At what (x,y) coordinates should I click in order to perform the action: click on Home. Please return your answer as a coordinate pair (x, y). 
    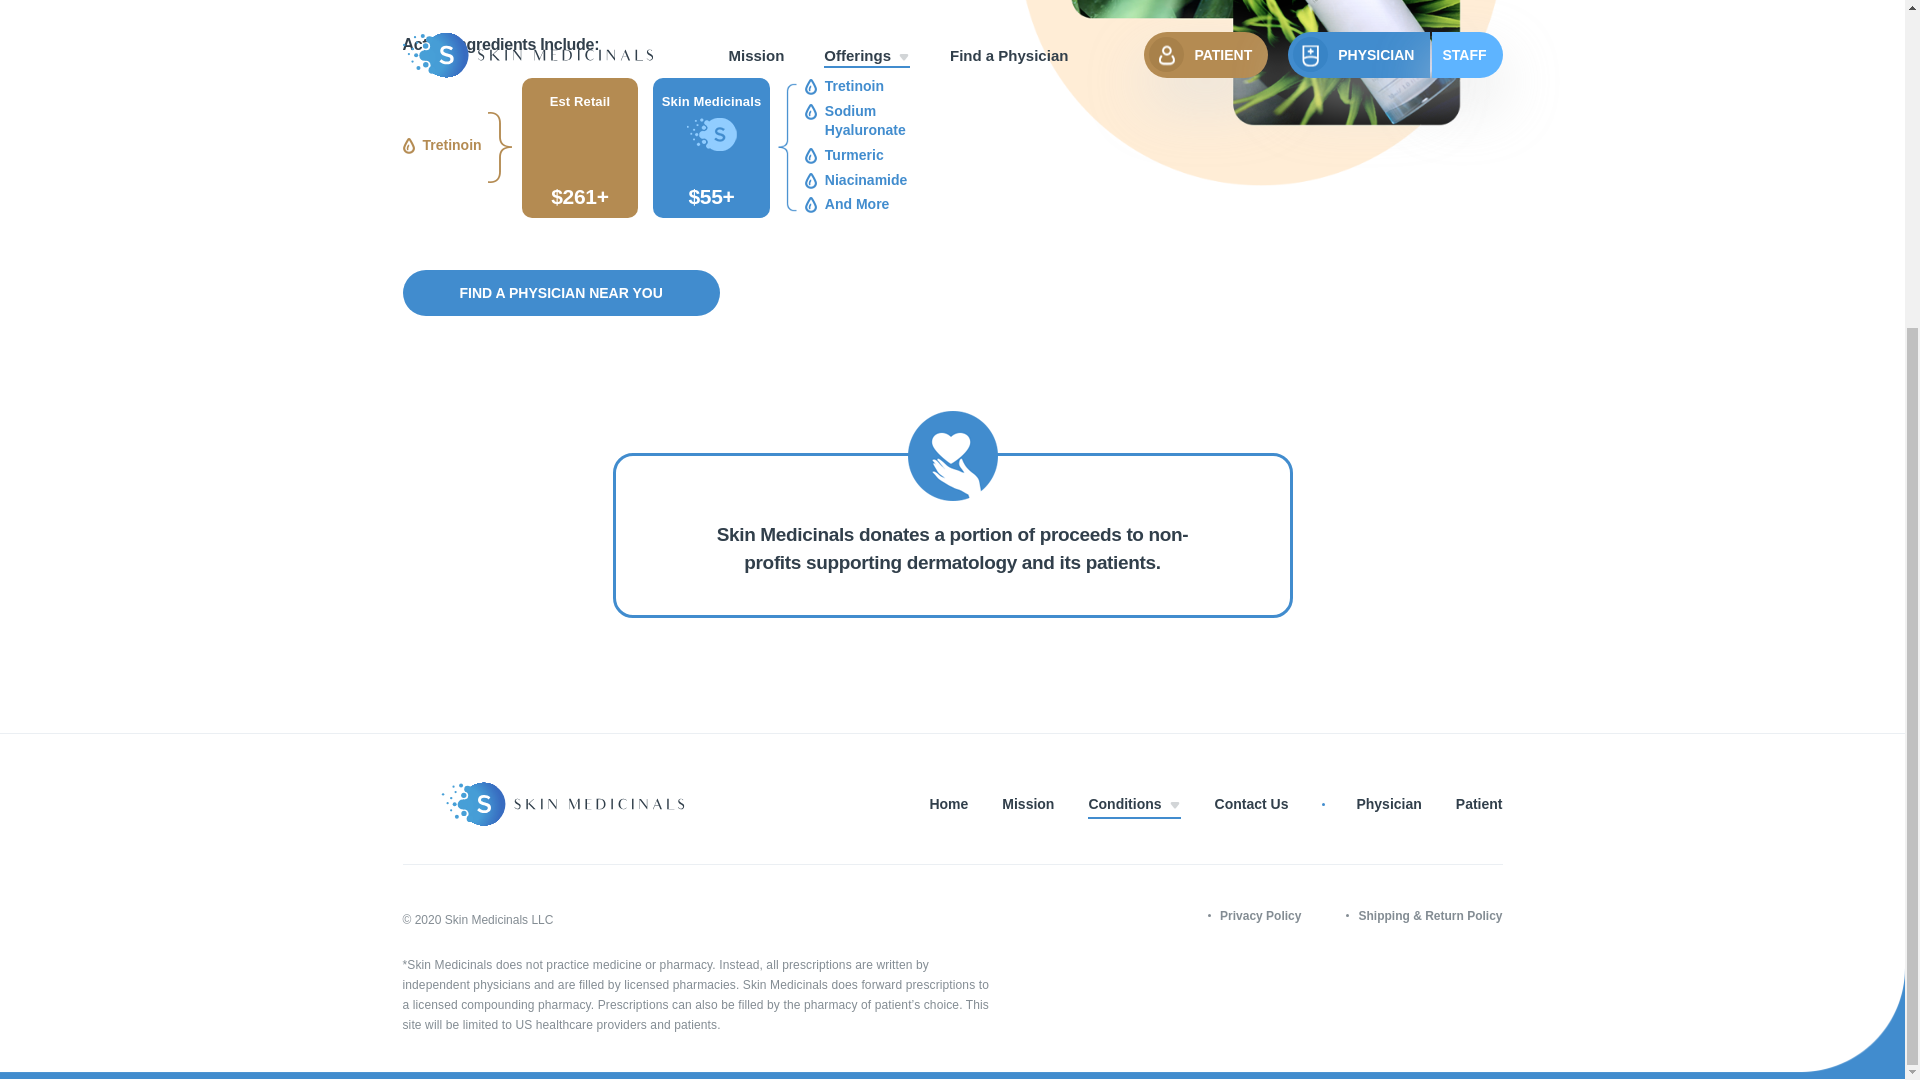
    Looking at the image, I should click on (948, 804).